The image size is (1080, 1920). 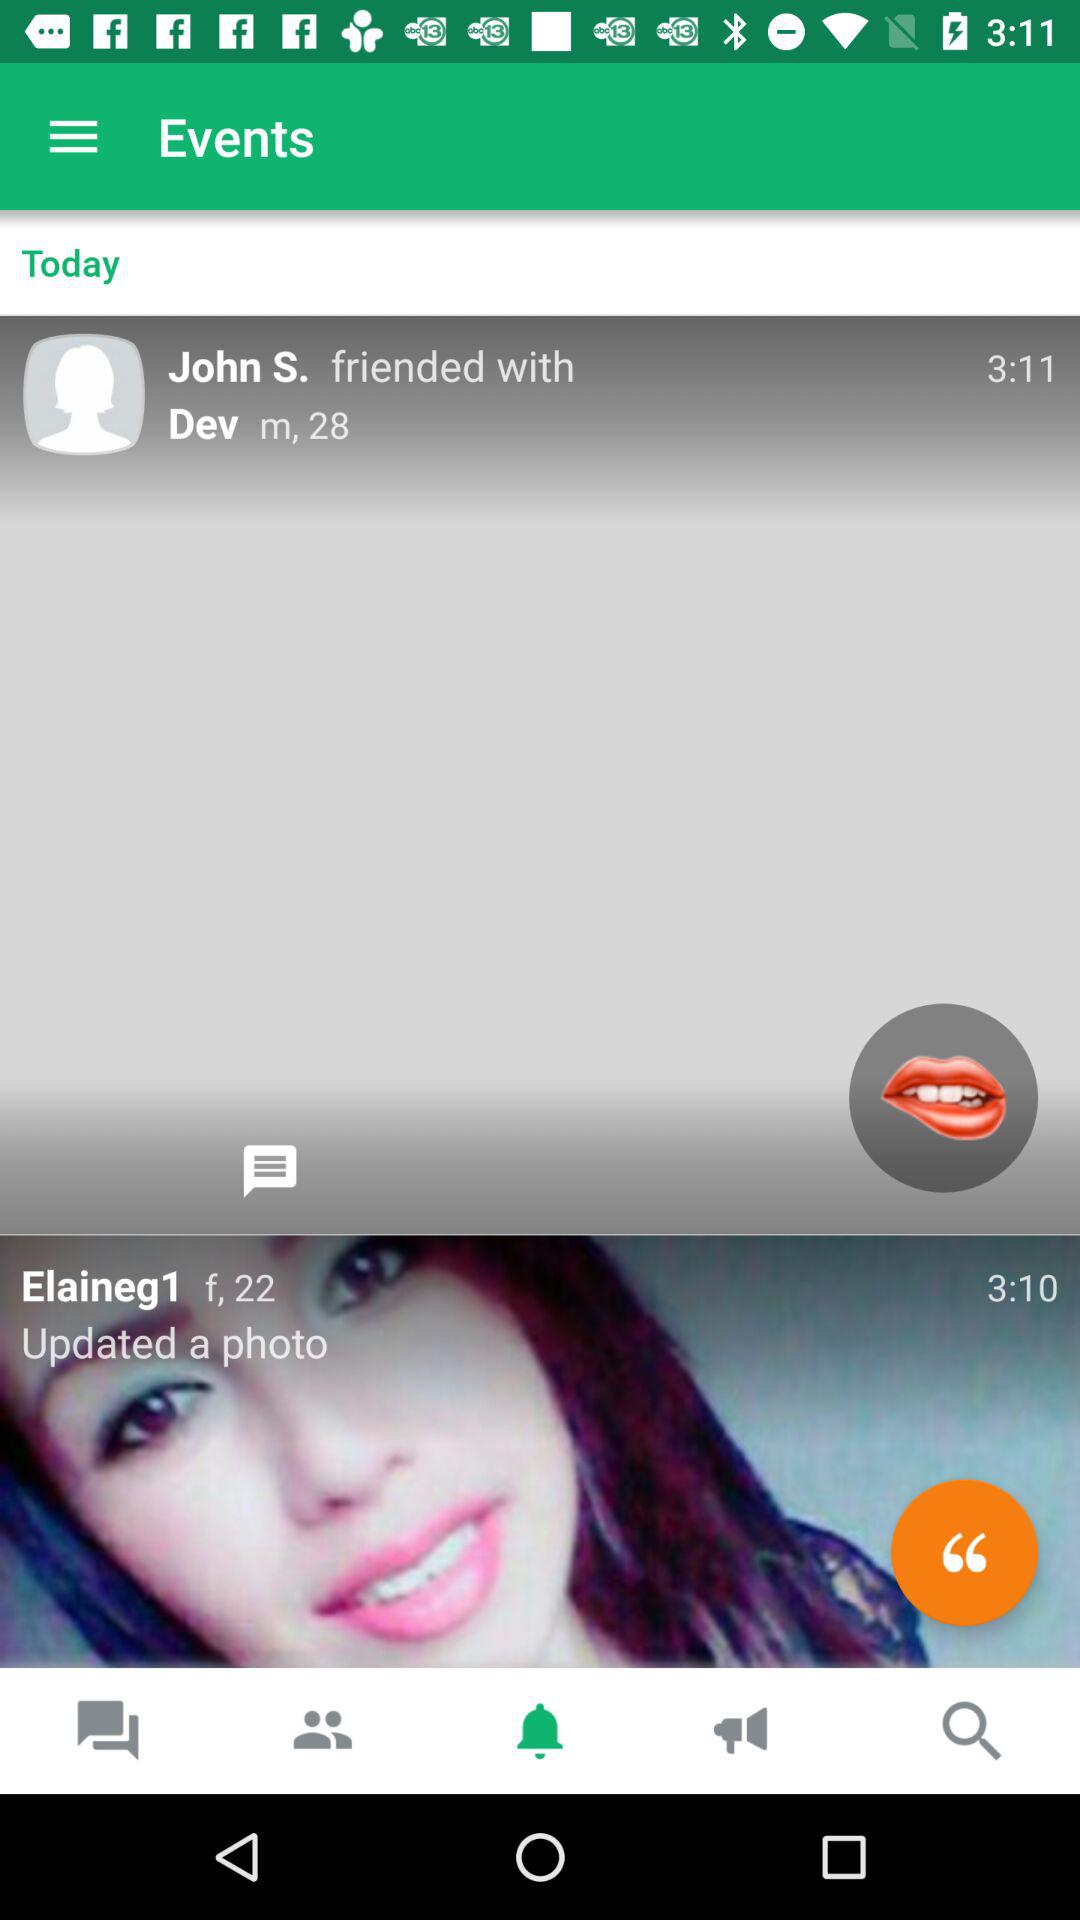 What do you see at coordinates (270, 1171) in the screenshot?
I see `chat` at bounding box center [270, 1171].